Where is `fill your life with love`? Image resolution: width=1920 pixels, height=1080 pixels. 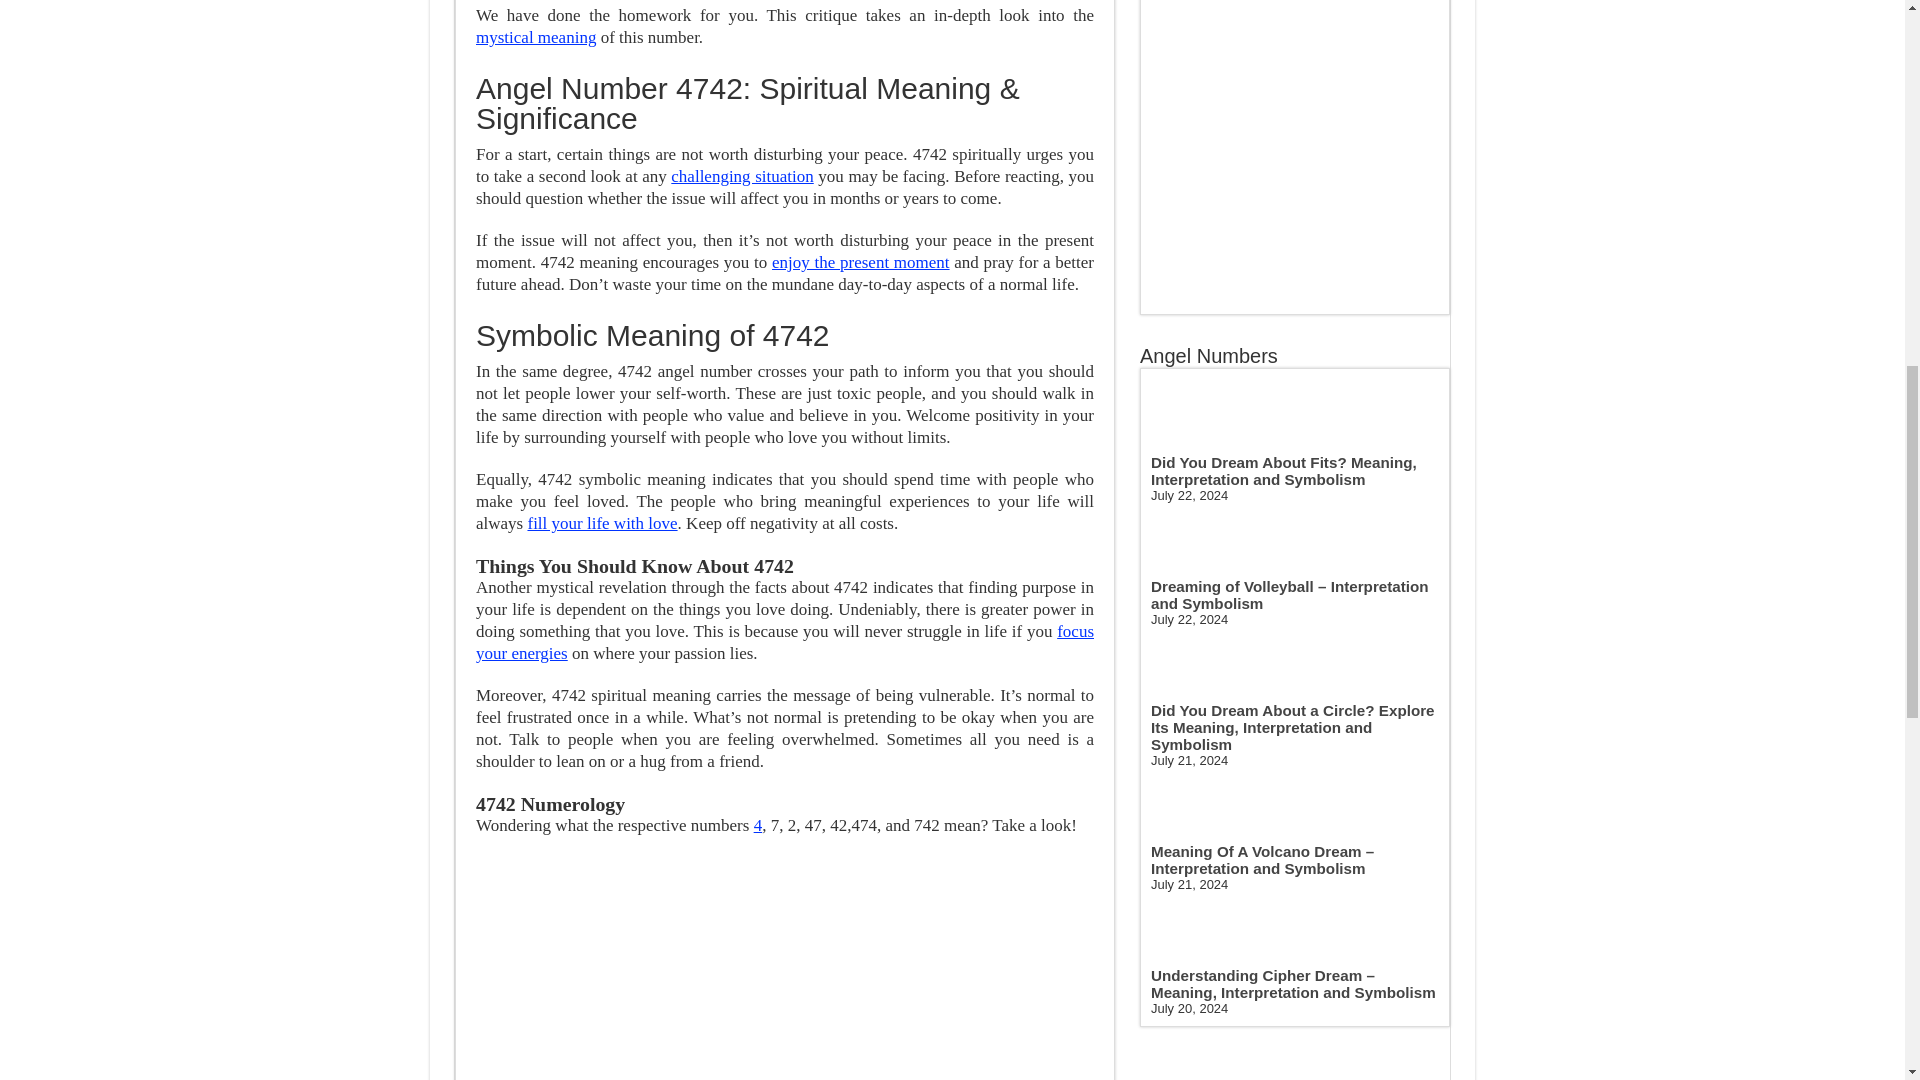
fill your life with love is located at coordinates (602, 524).